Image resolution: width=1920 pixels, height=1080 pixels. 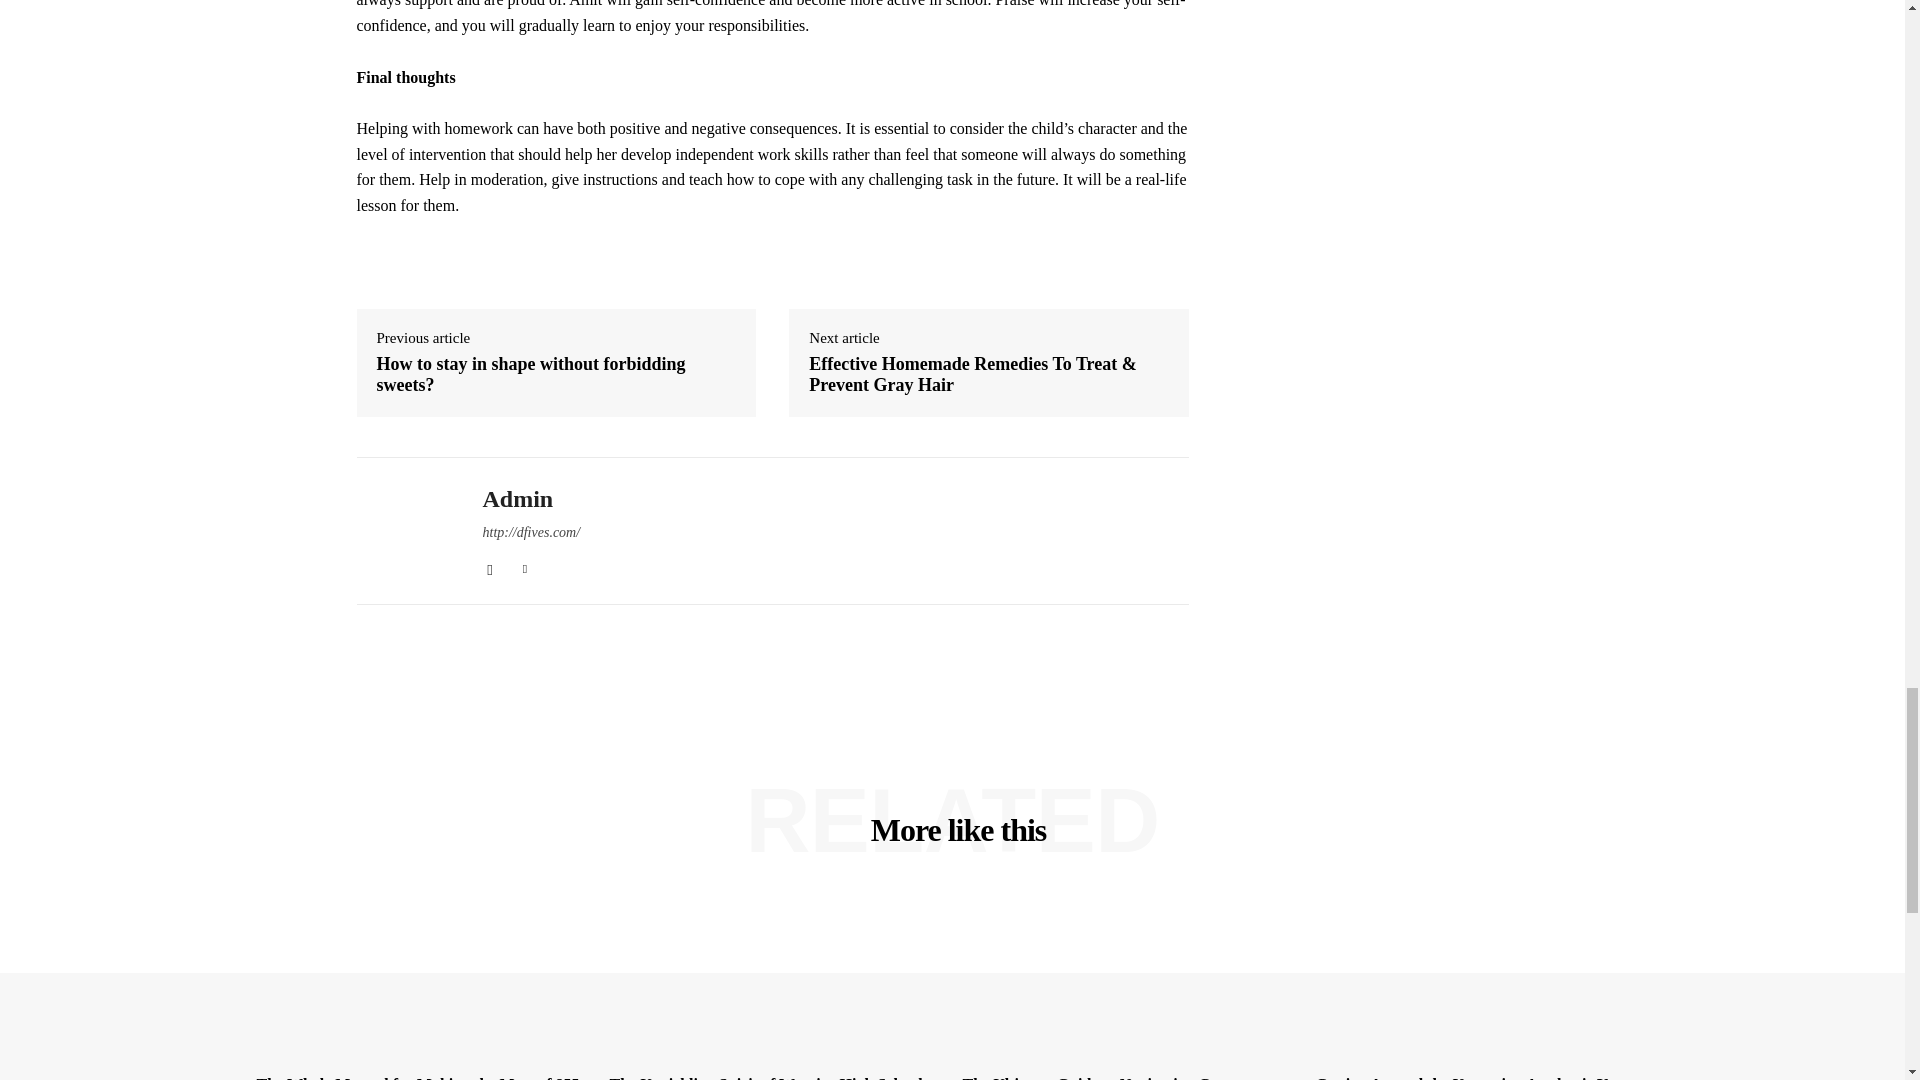 What do you see at coordinates (489, 566) in the screenshot?
I see `Facebook` at bounding box center [489, 566].